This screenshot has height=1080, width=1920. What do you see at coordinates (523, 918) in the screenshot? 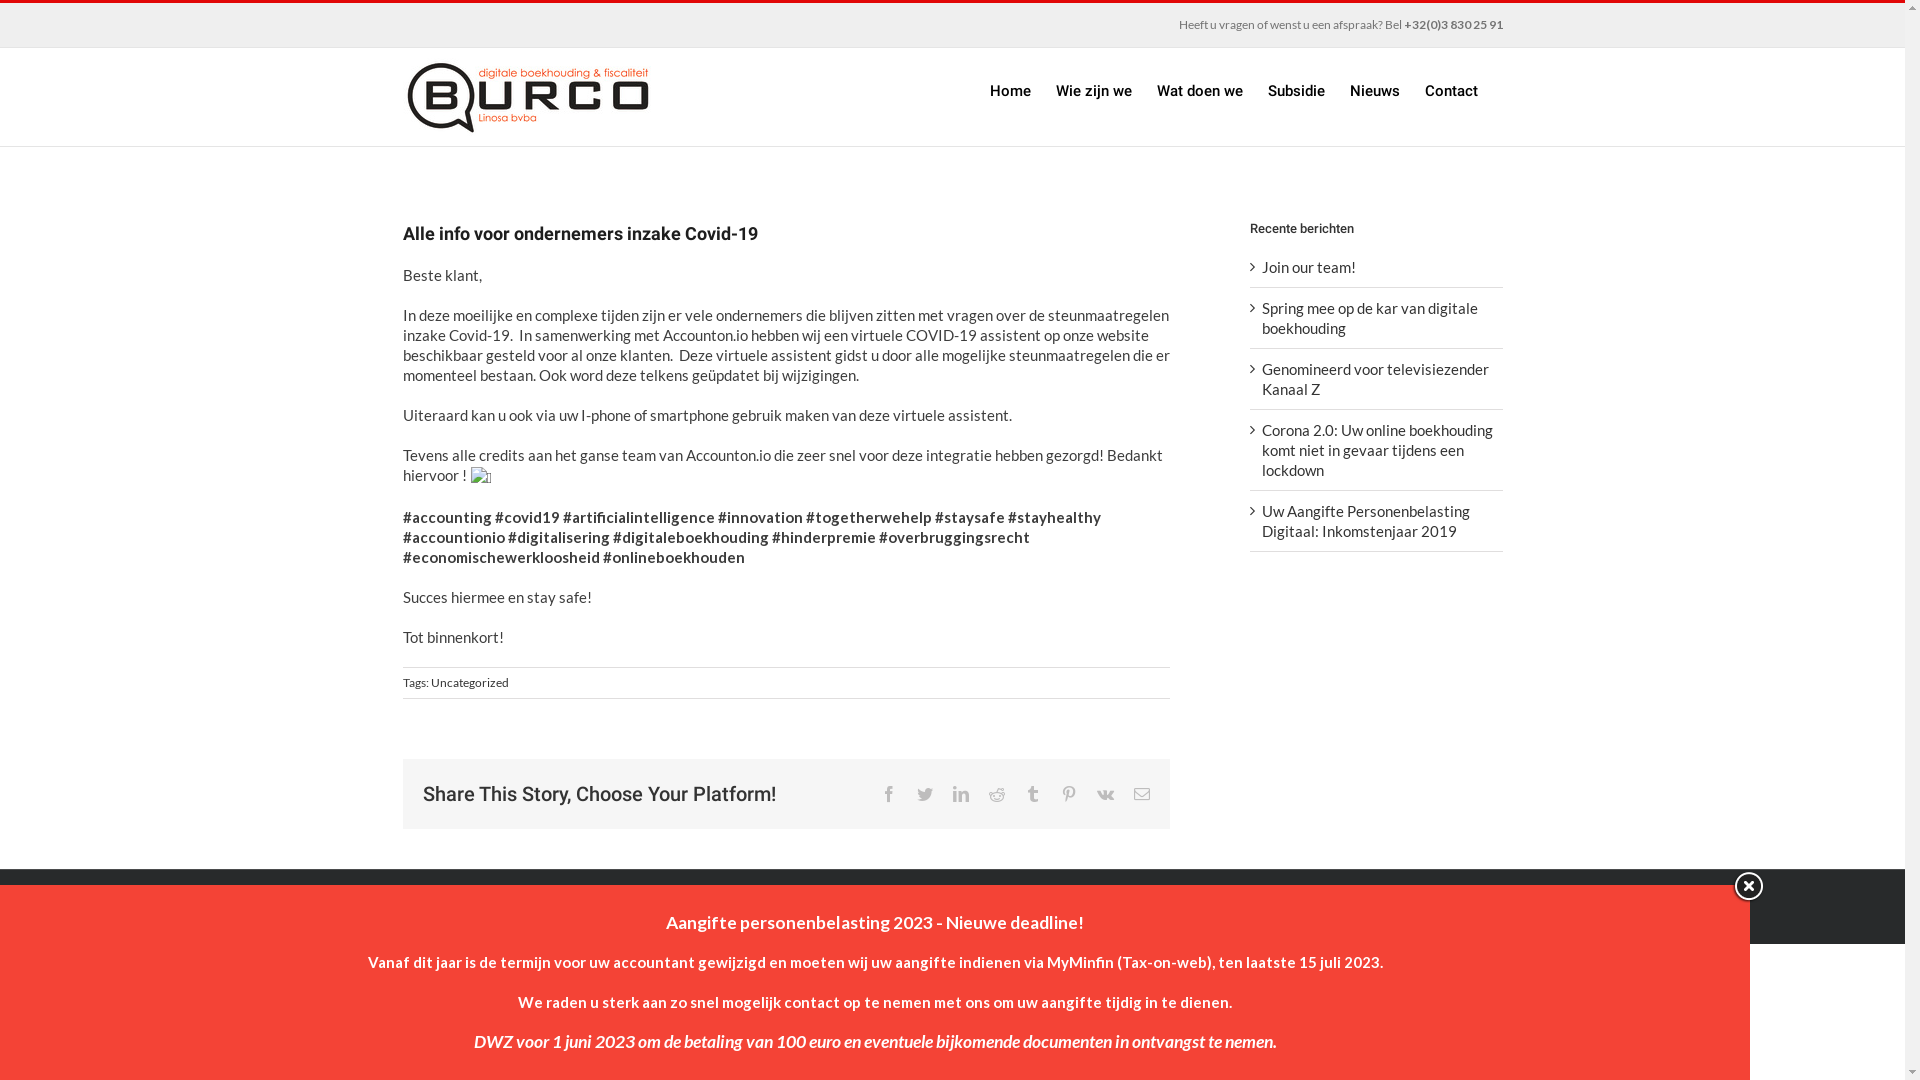
I see `Sitemap` at bounding box center [523, 918].